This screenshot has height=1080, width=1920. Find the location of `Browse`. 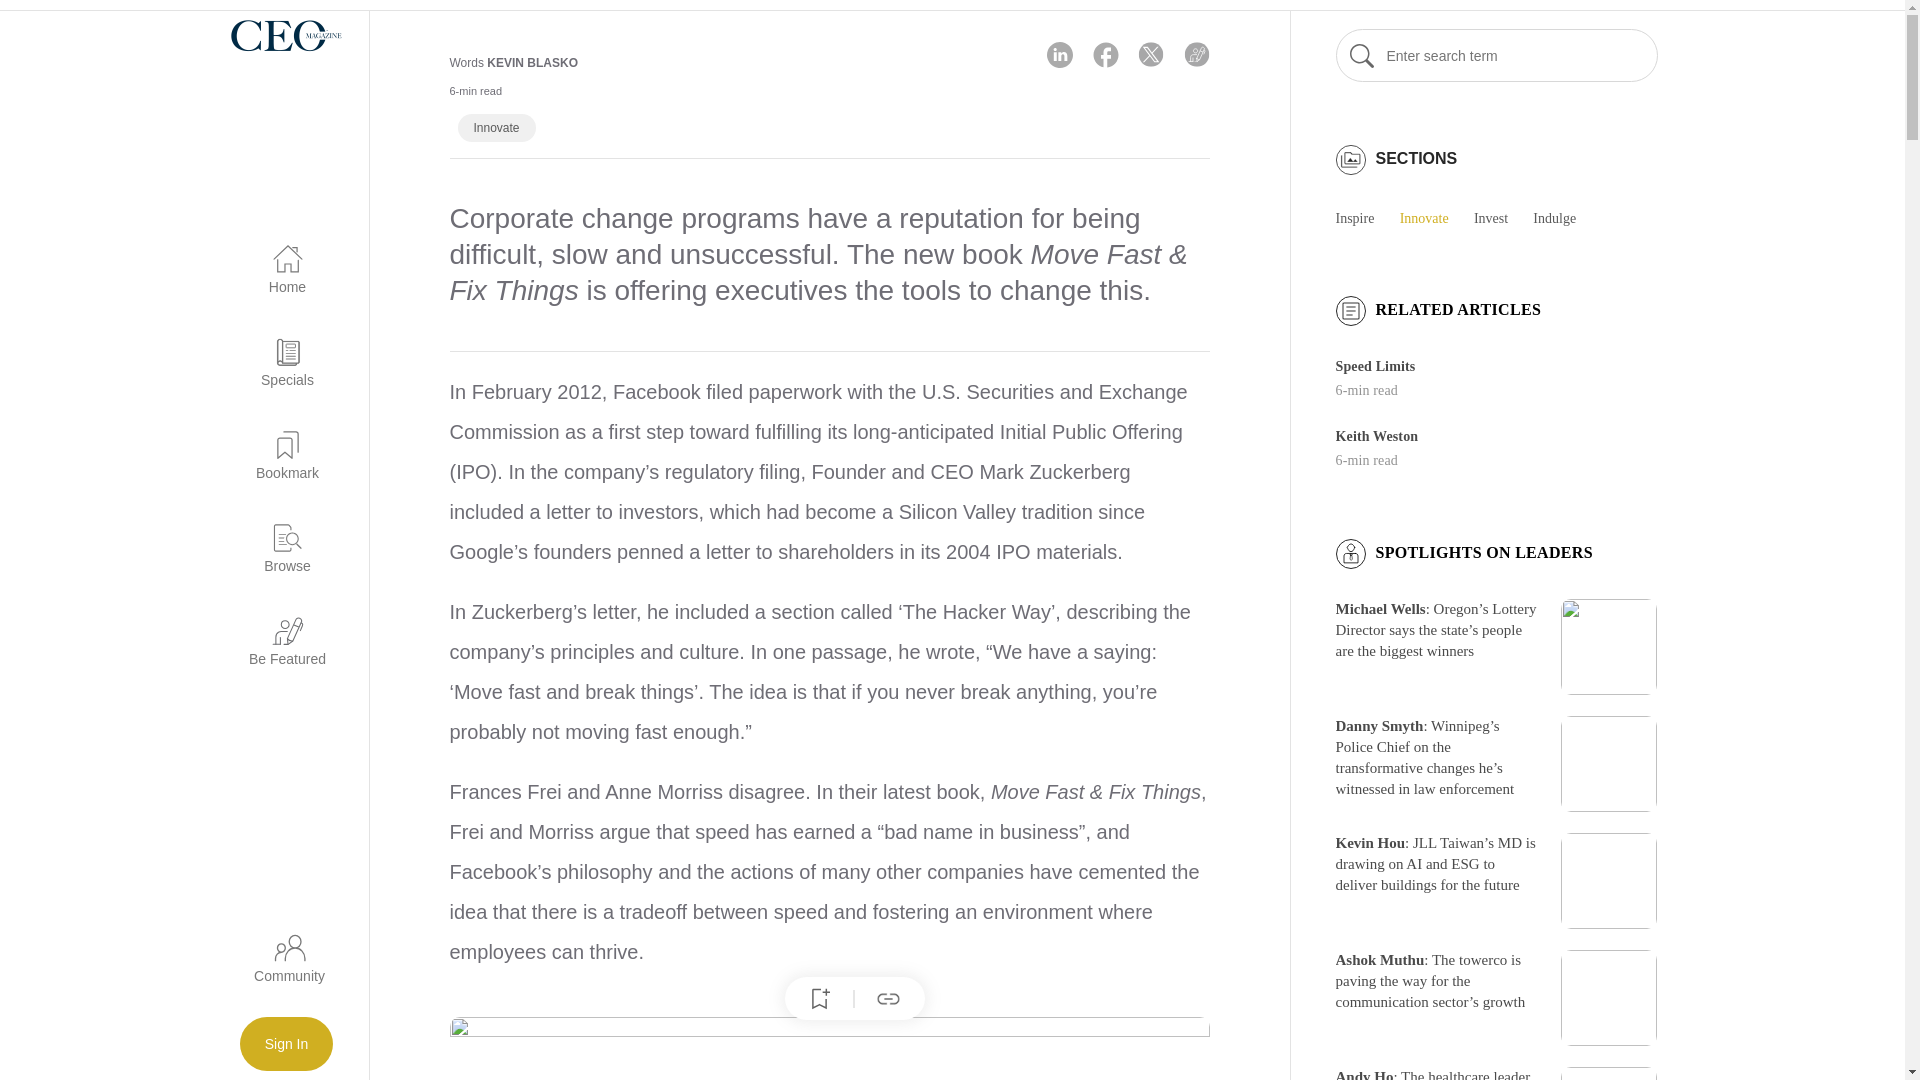

Browse is located at coordinates (276, 536).